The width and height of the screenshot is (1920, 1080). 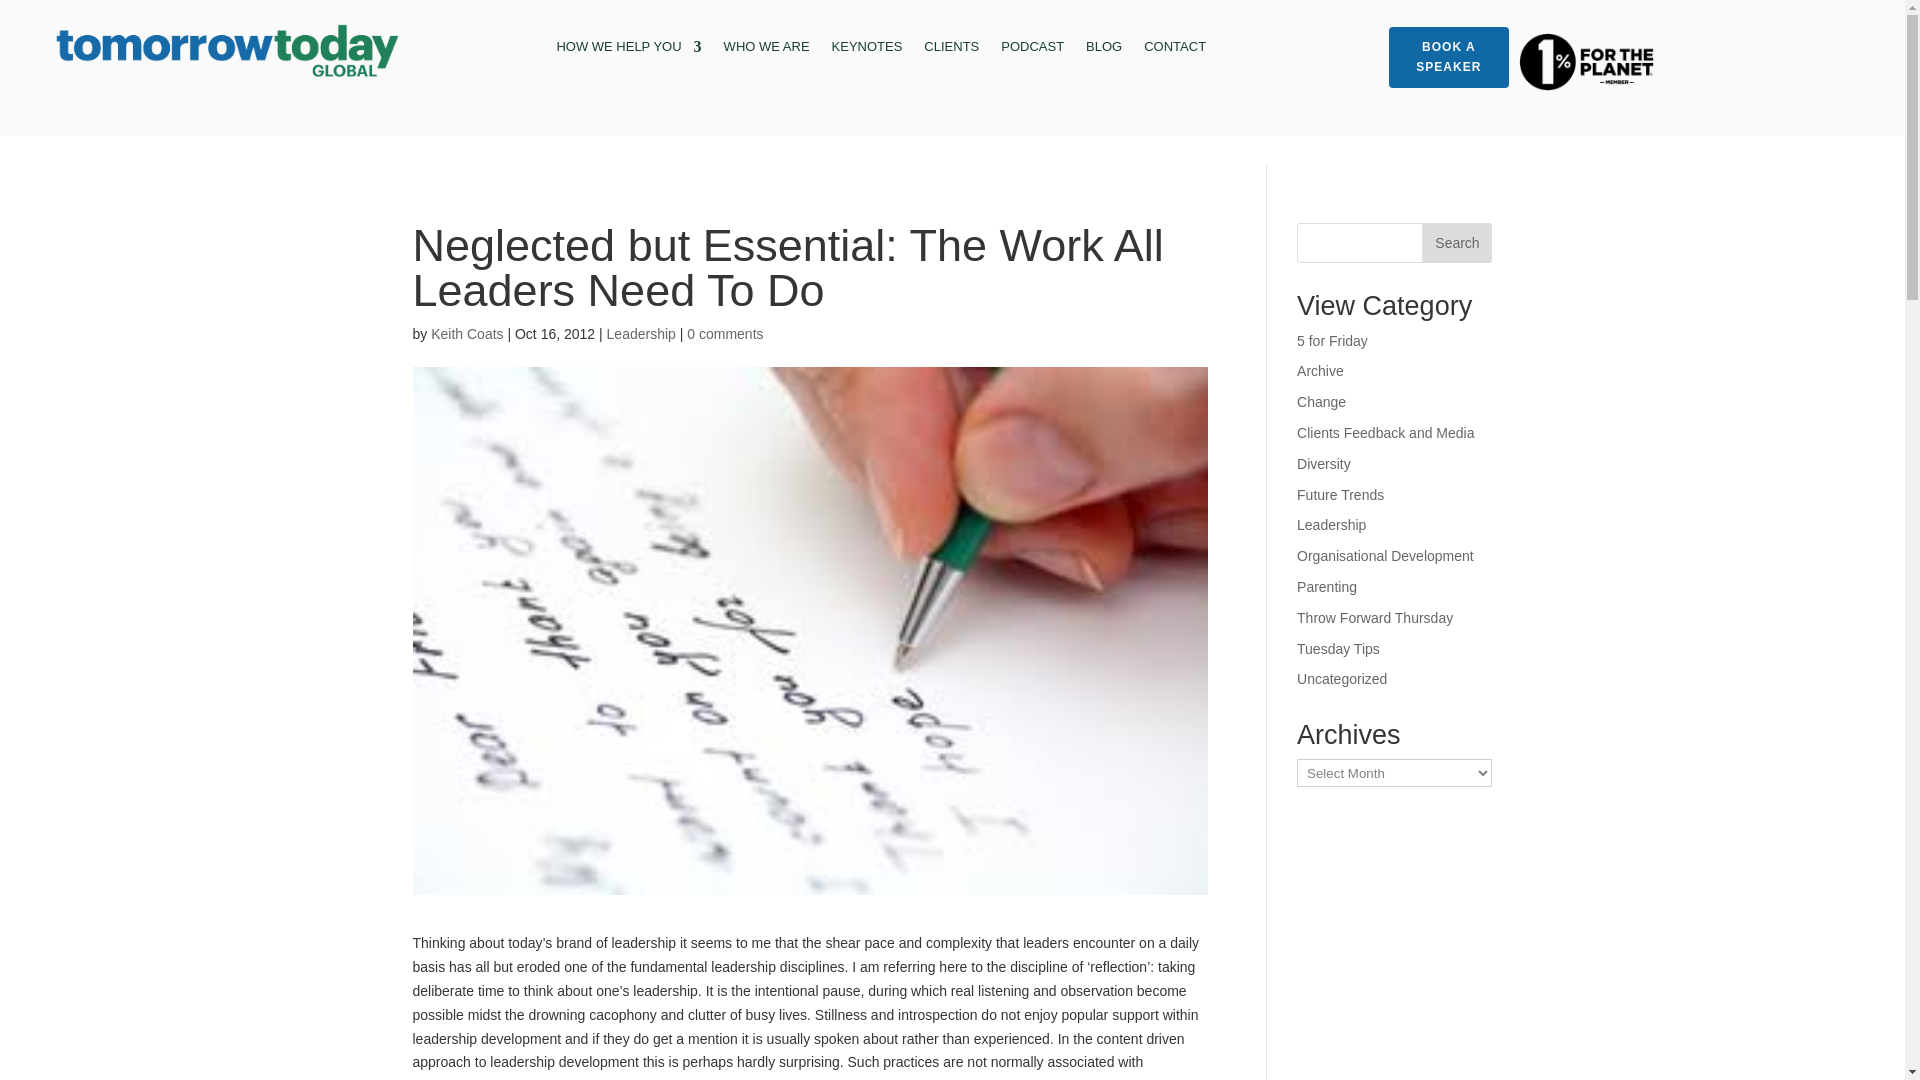 I want to click on 0 comments, so click(x=724, y=334).